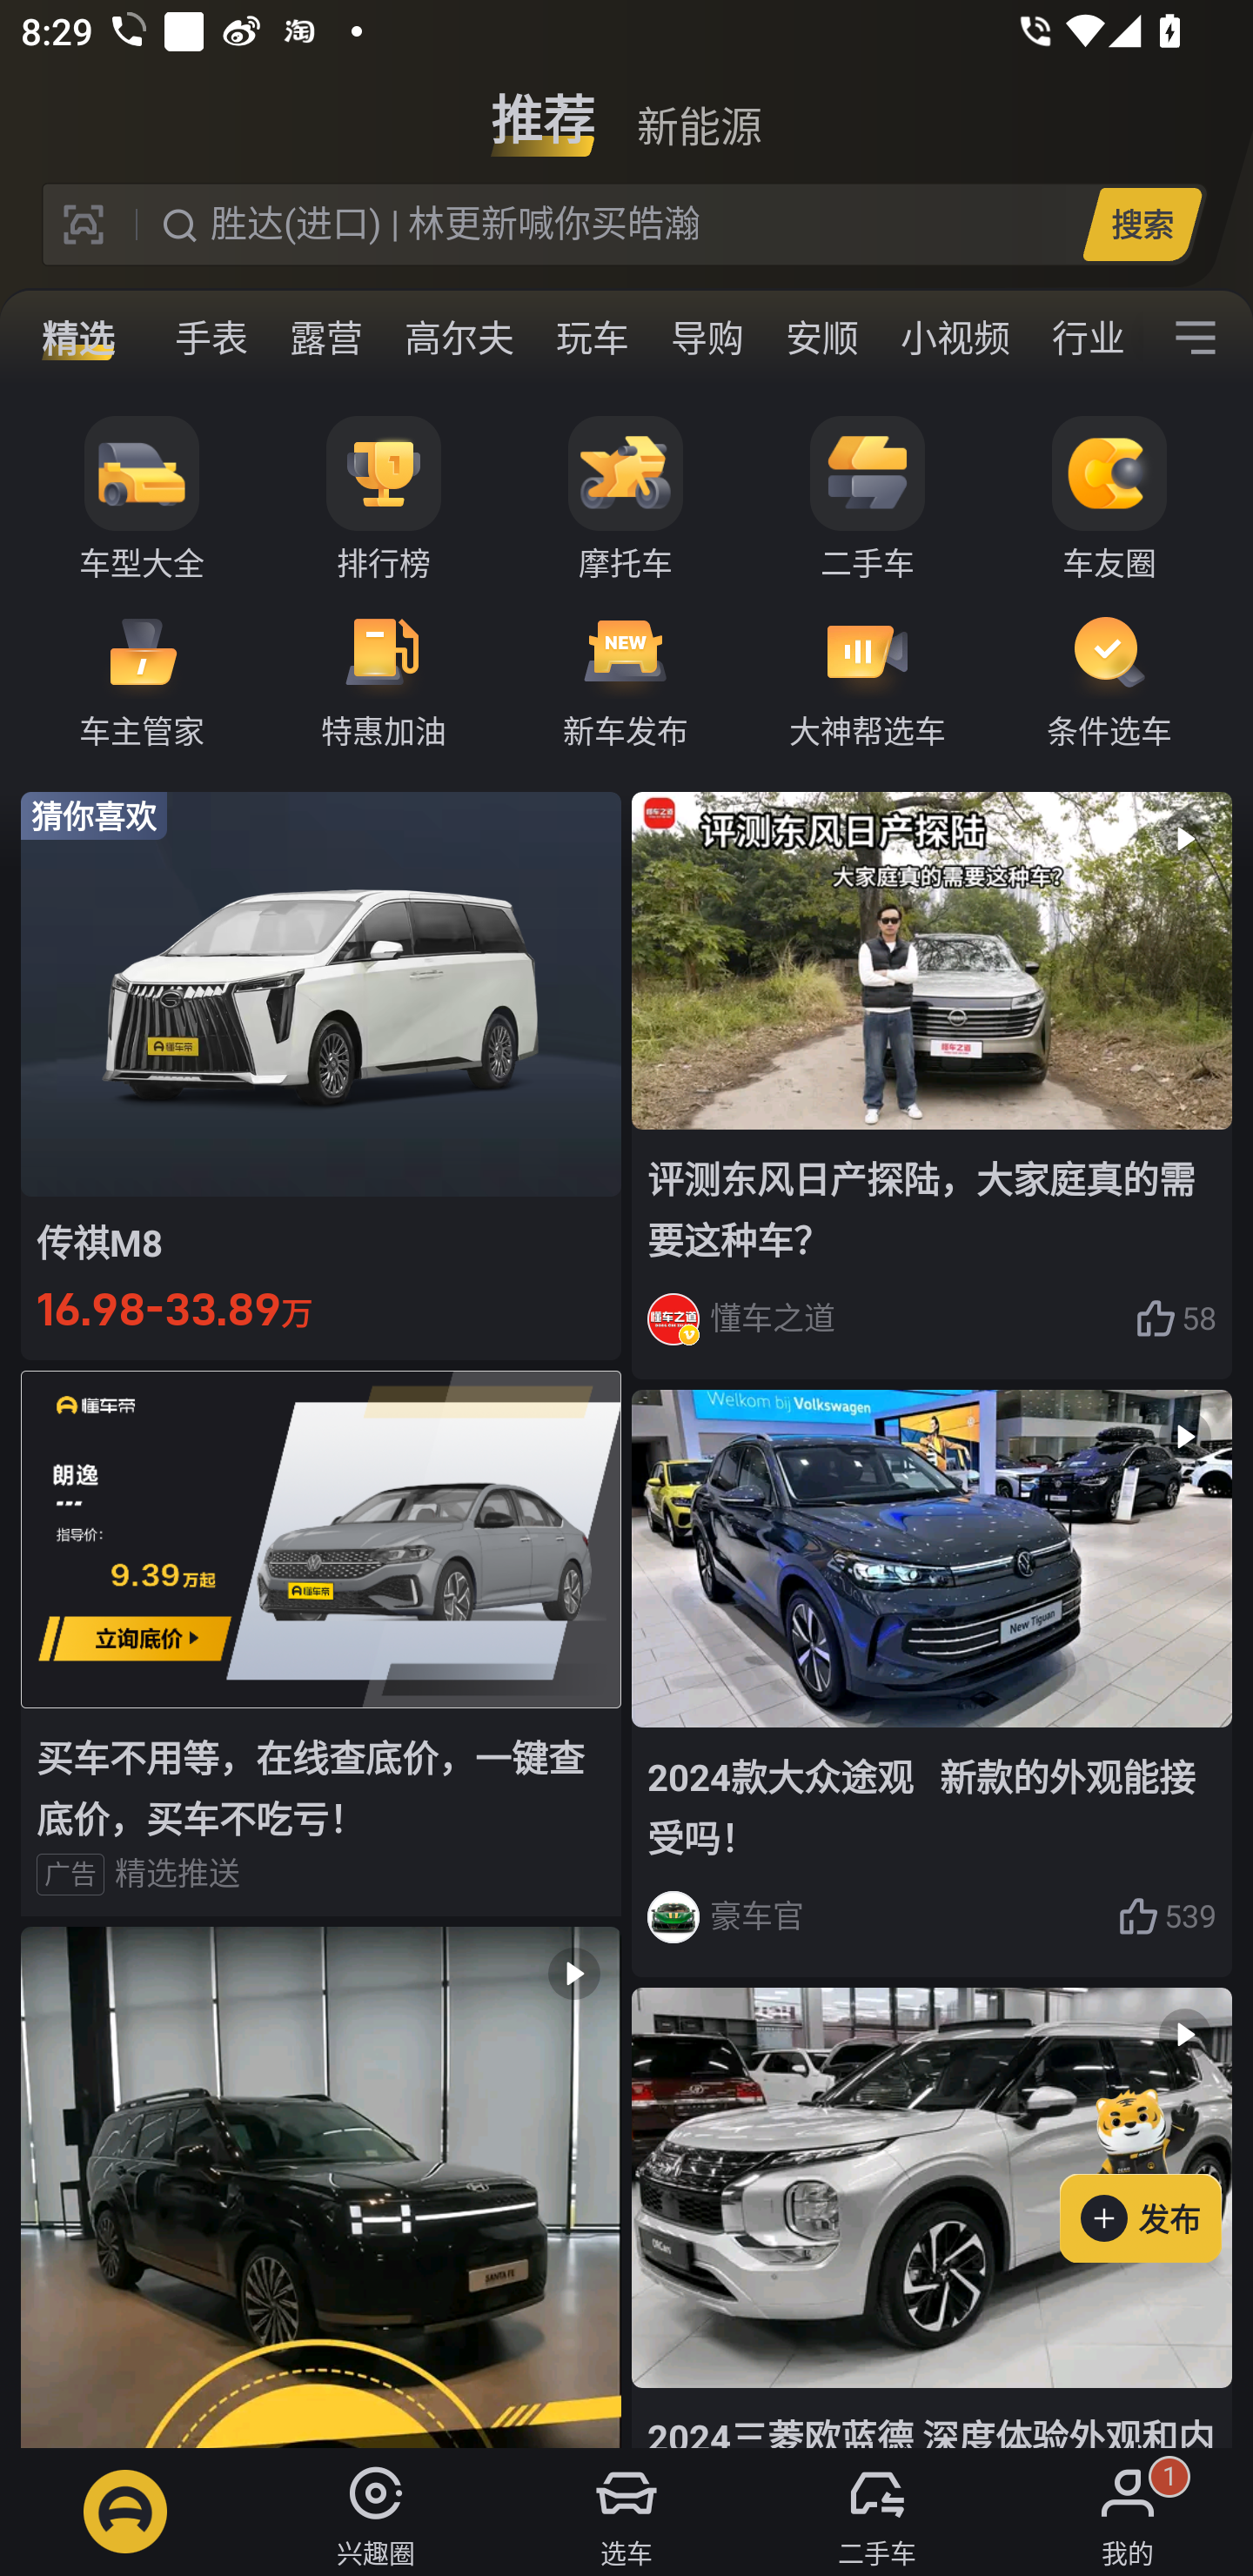 The width and height of the screenshot is (1253, 2576). I want to click on 排行榜, so click(384, 500).